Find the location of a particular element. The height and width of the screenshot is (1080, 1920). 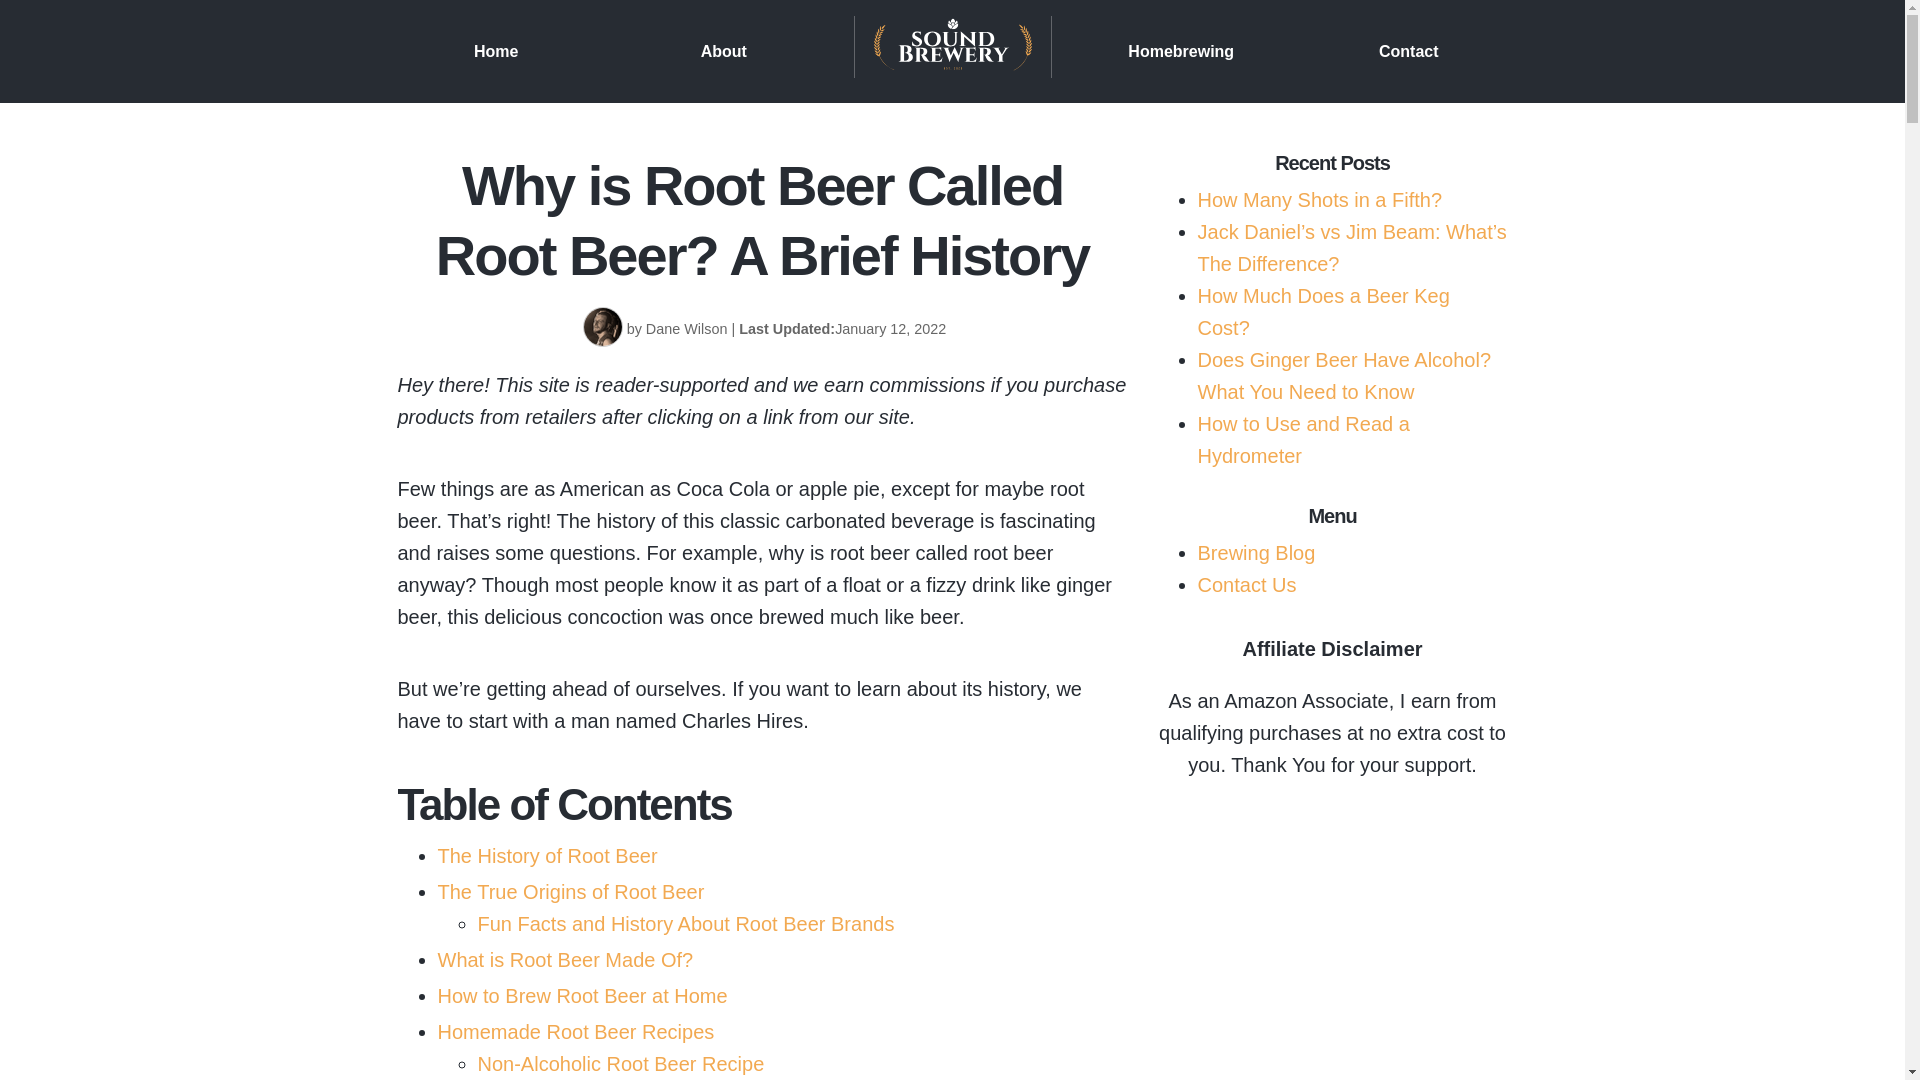

Home is located at coordinates (496, 50).